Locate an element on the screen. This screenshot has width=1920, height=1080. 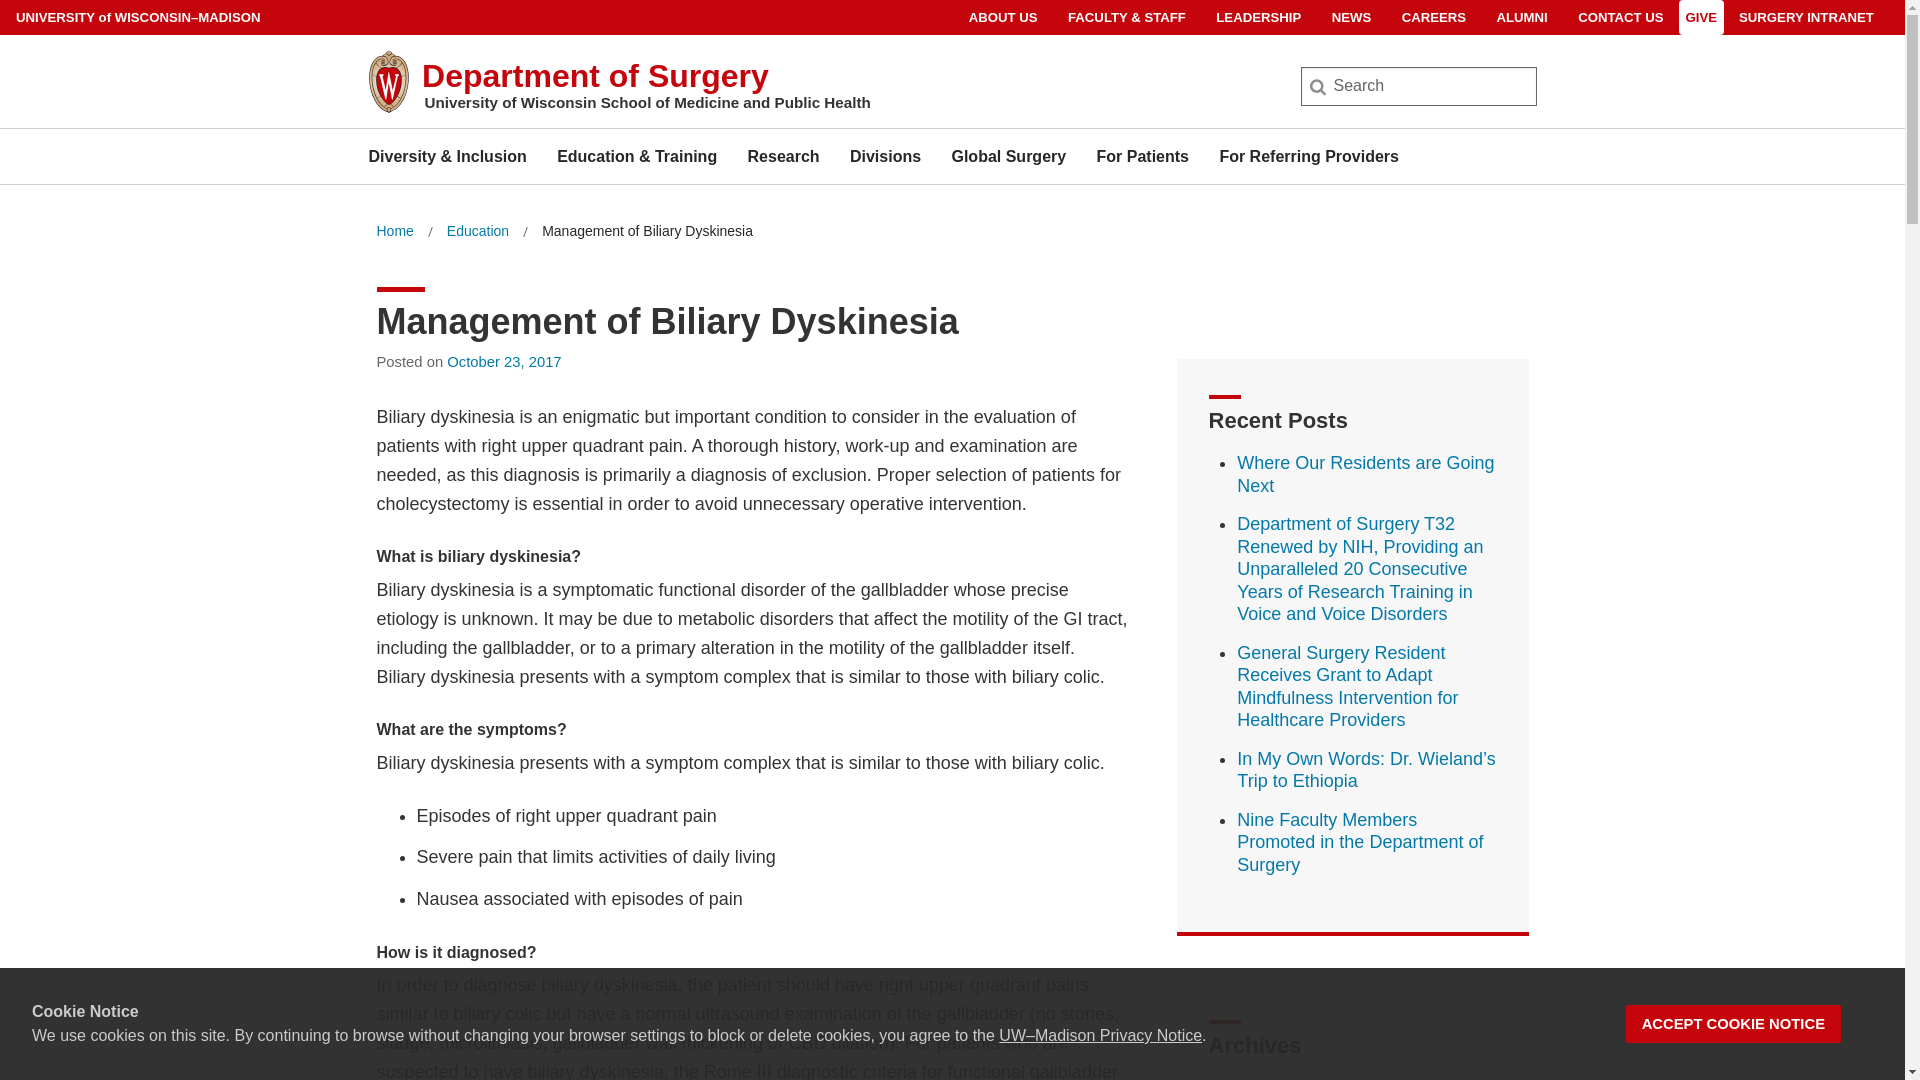
Global Surgery is located at coordinates (1008, 156).